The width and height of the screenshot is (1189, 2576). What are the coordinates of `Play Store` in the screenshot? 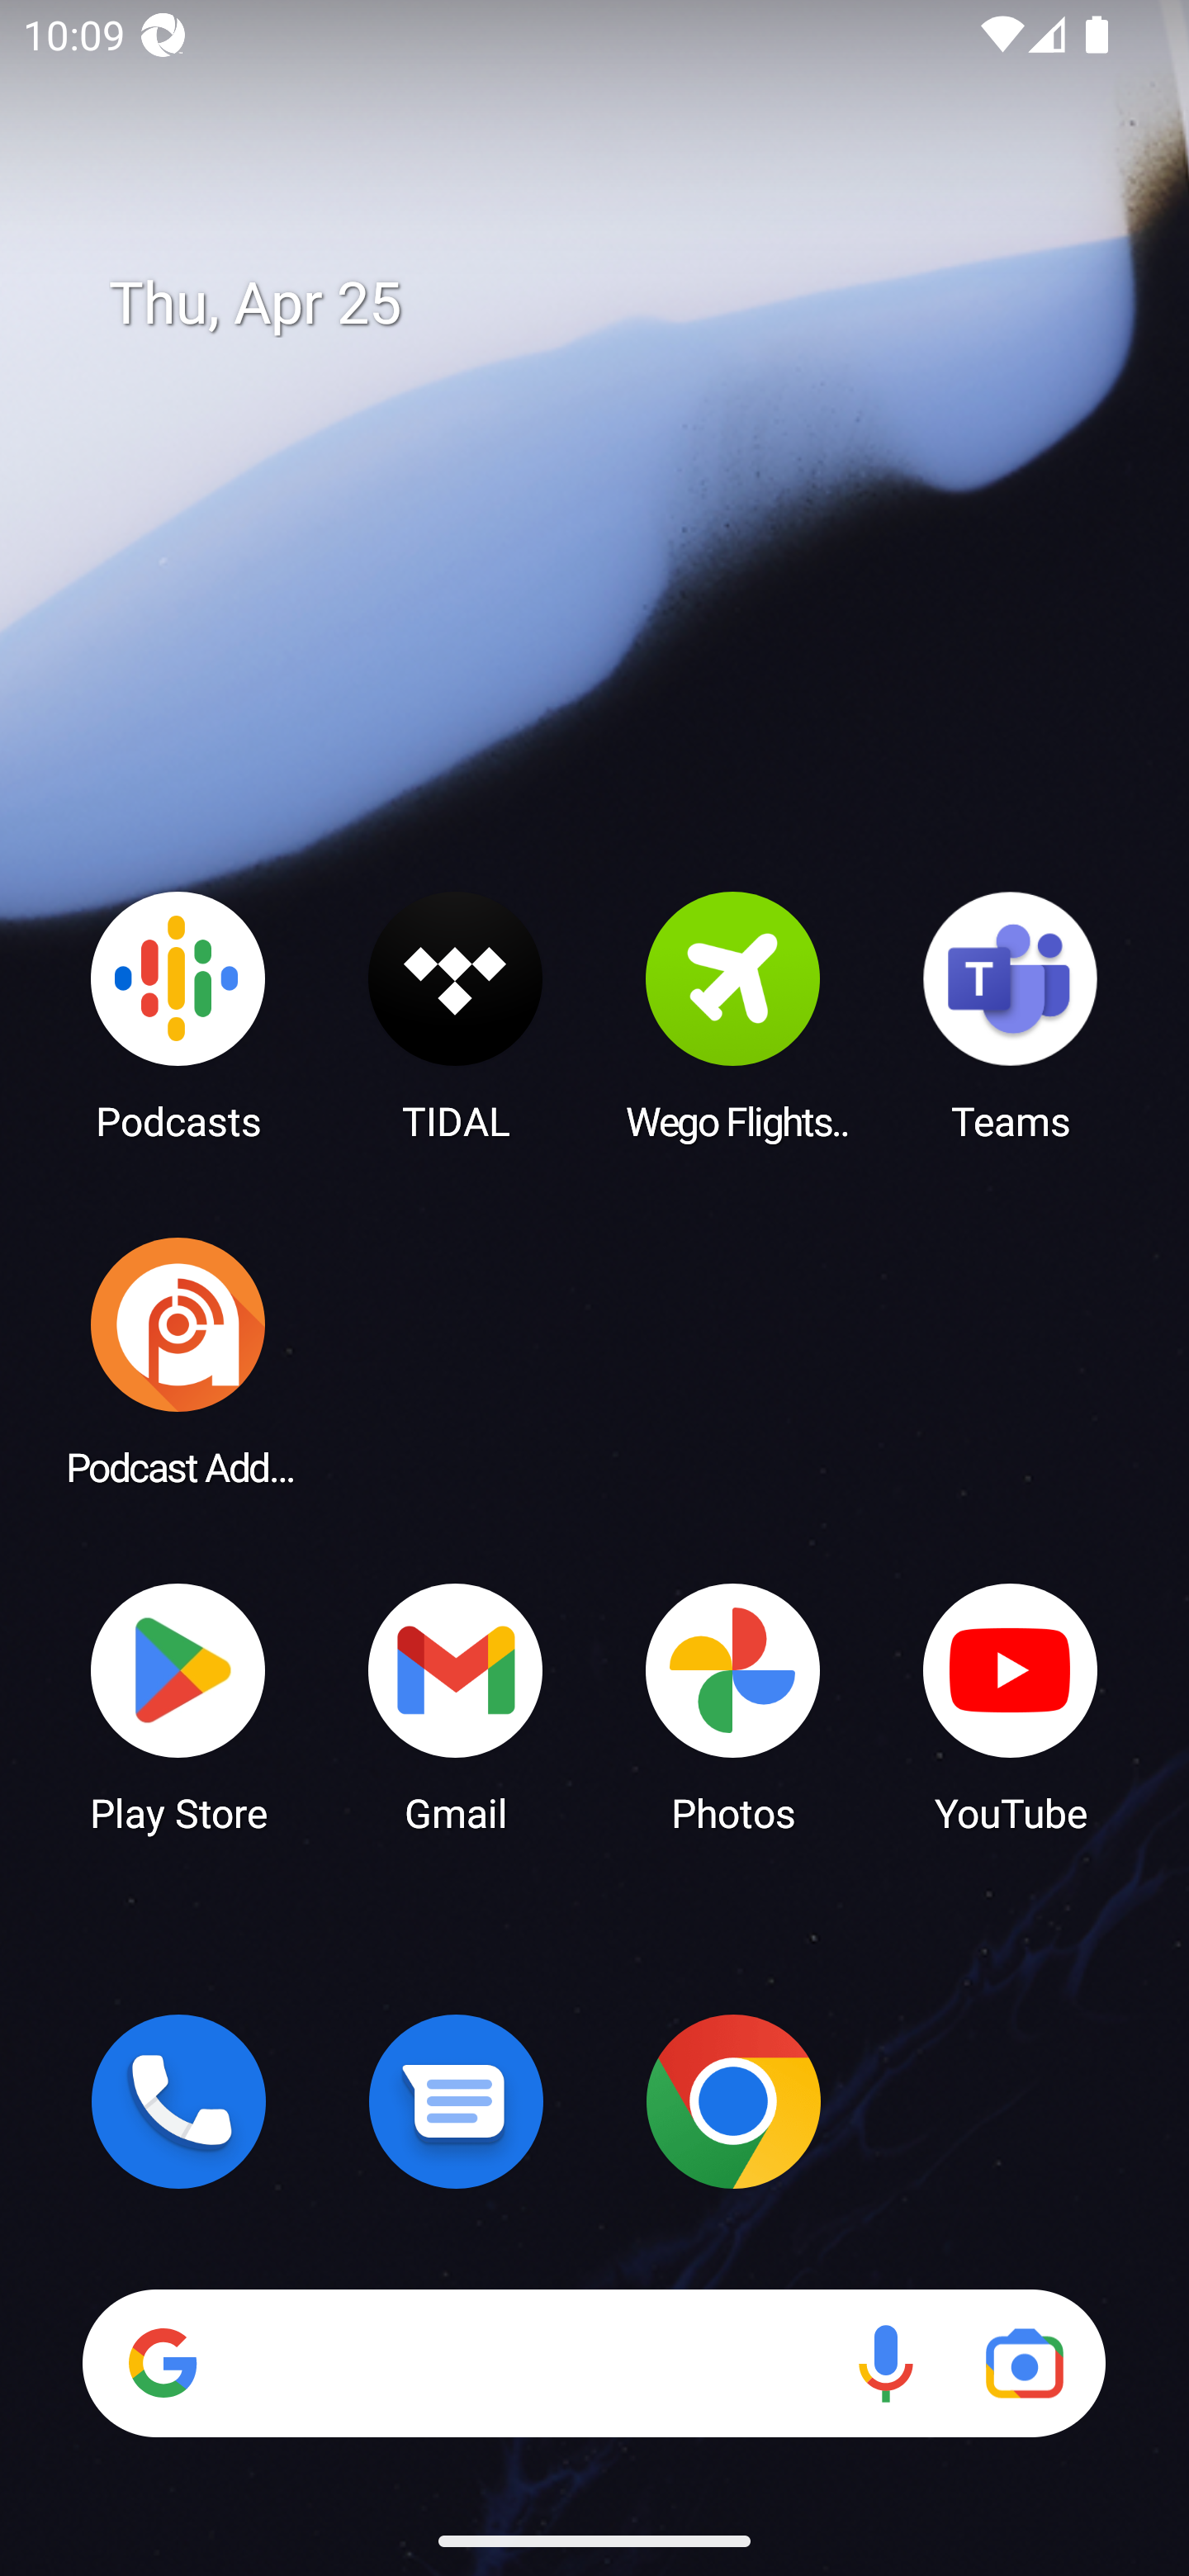 It's located at (178, 1706).